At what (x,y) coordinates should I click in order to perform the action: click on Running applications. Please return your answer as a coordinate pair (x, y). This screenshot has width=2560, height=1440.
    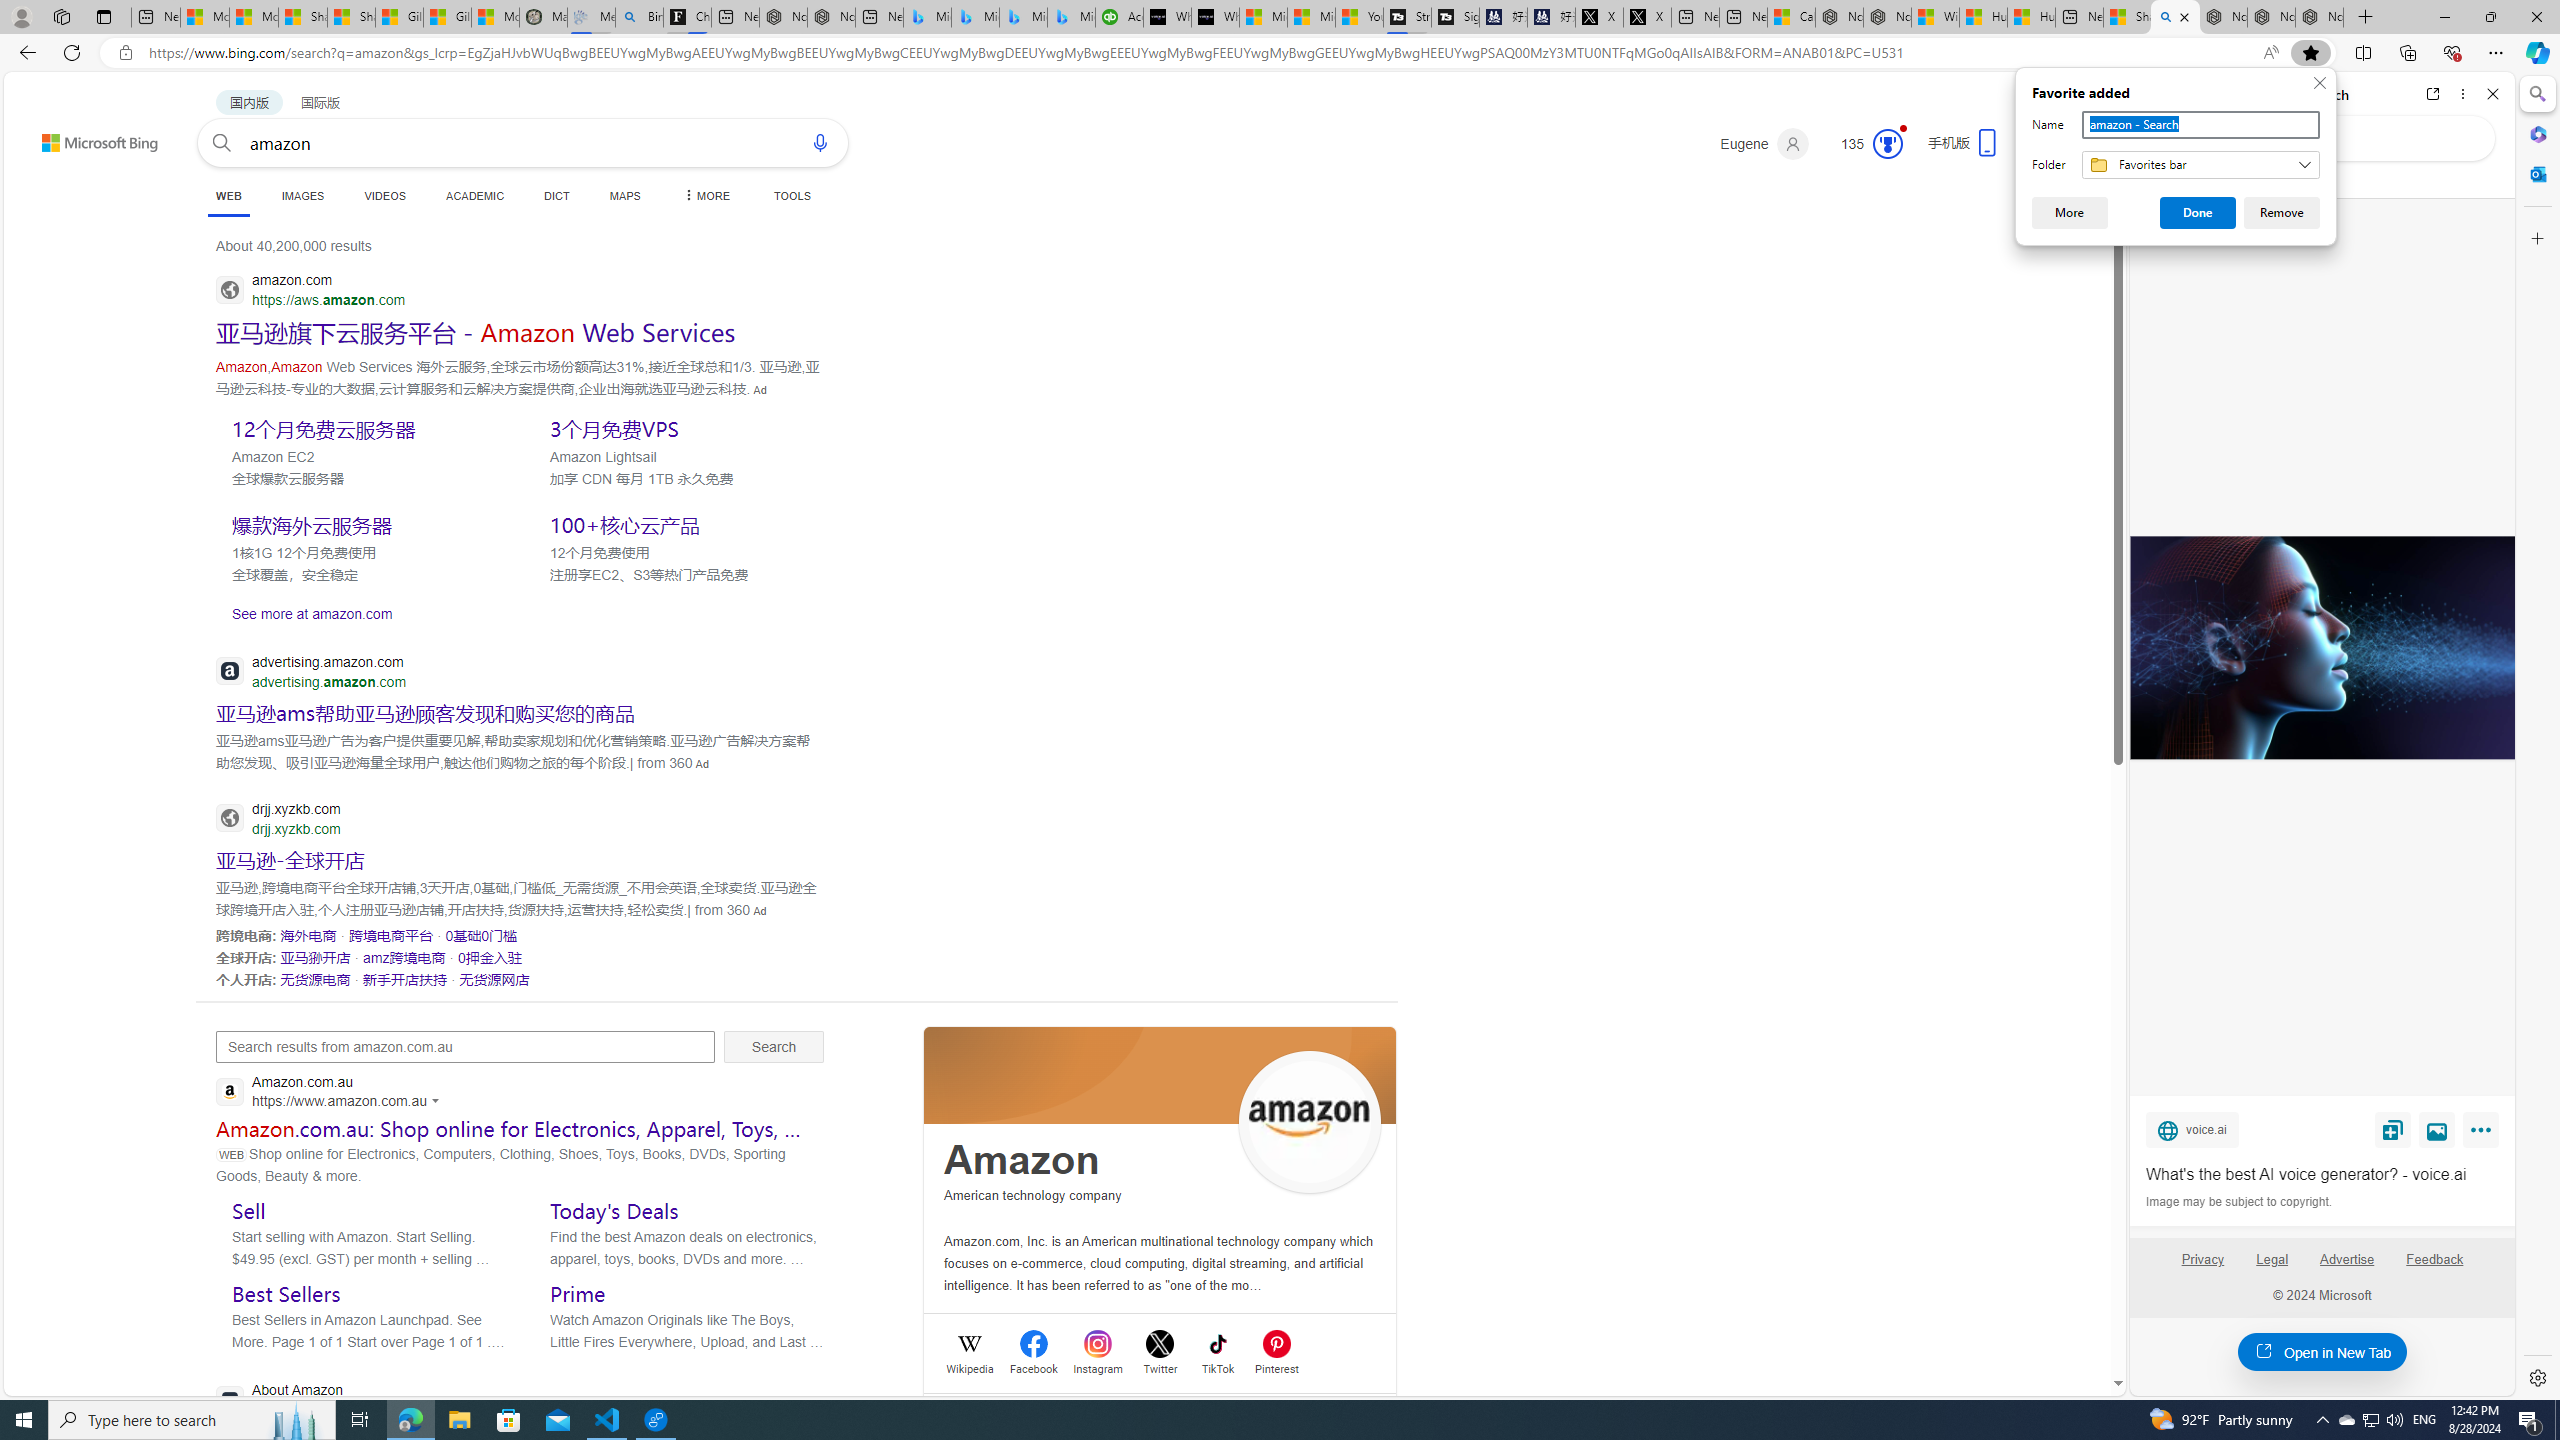
    Looking at the image, I should click on (1242, 1420).